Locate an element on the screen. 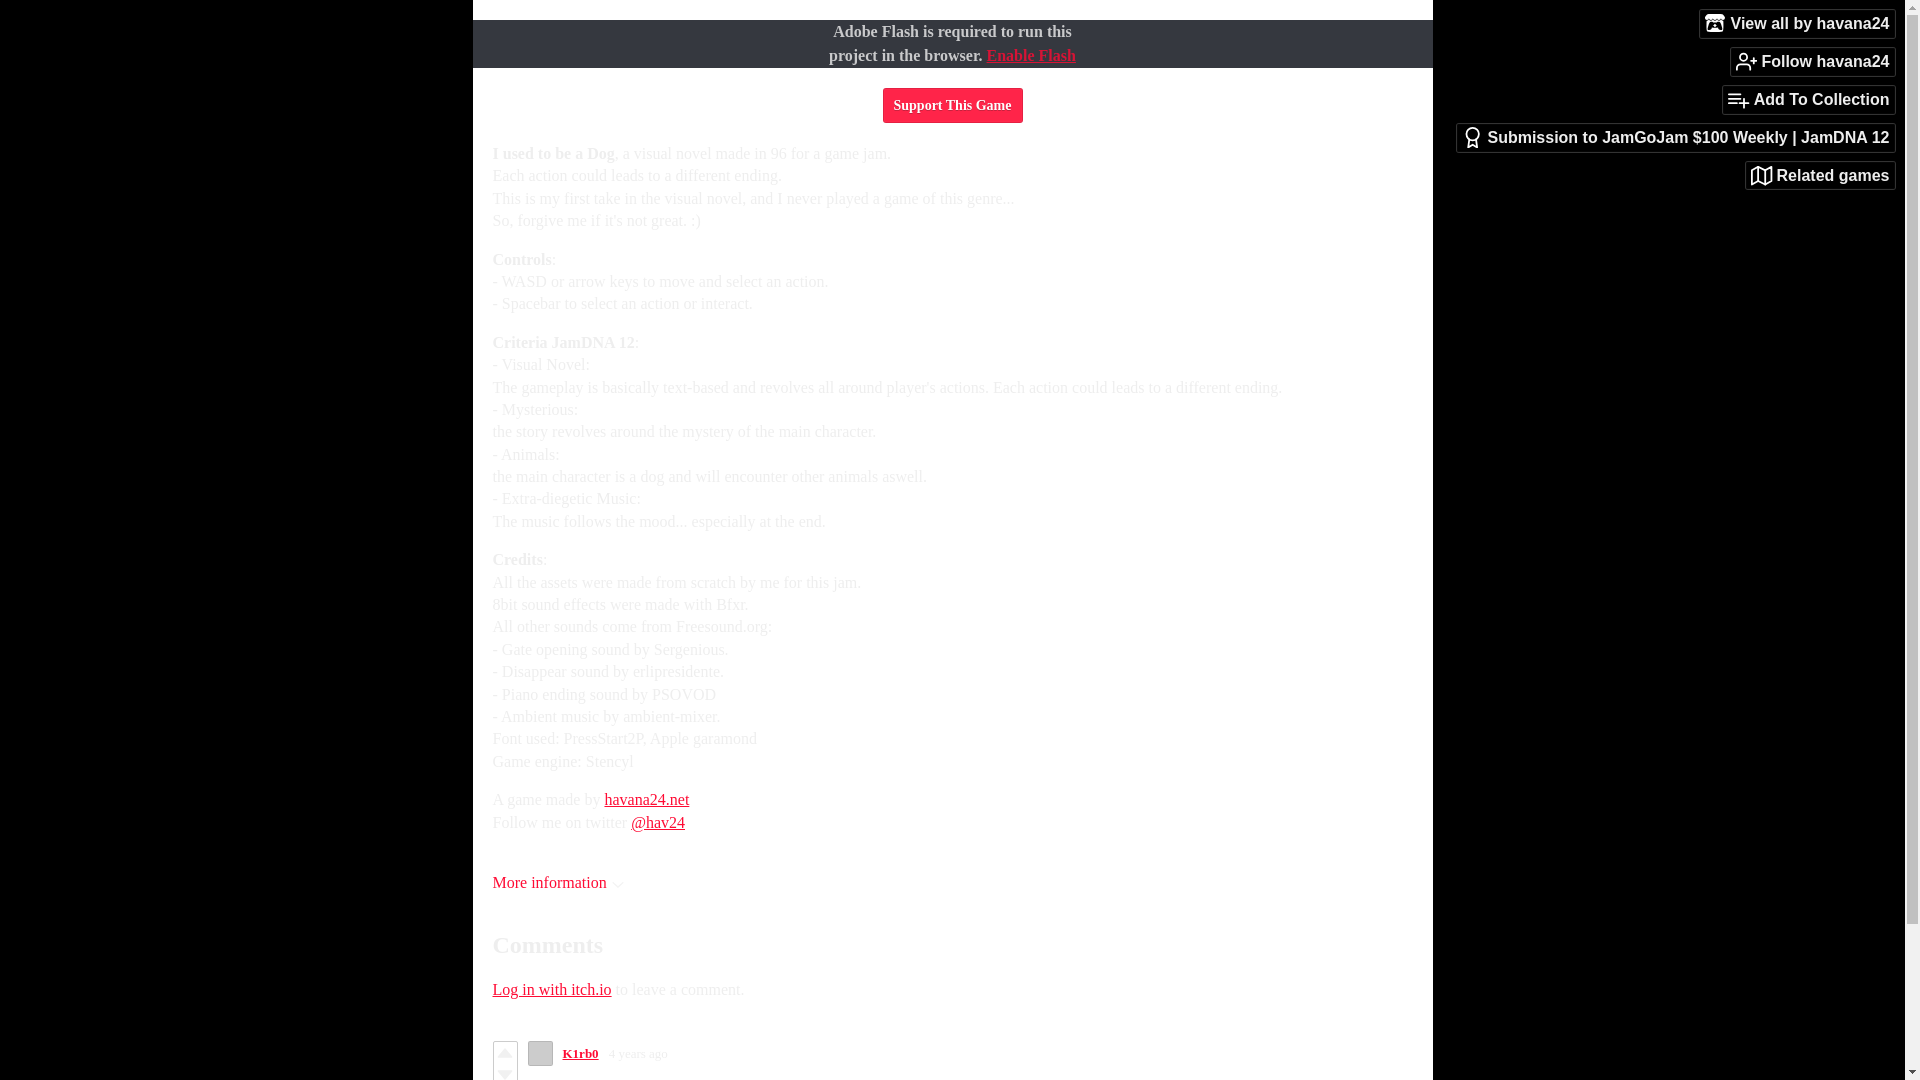 The image size is (1920, 1080). K1rb0 is located at coordinates (580, 1053).